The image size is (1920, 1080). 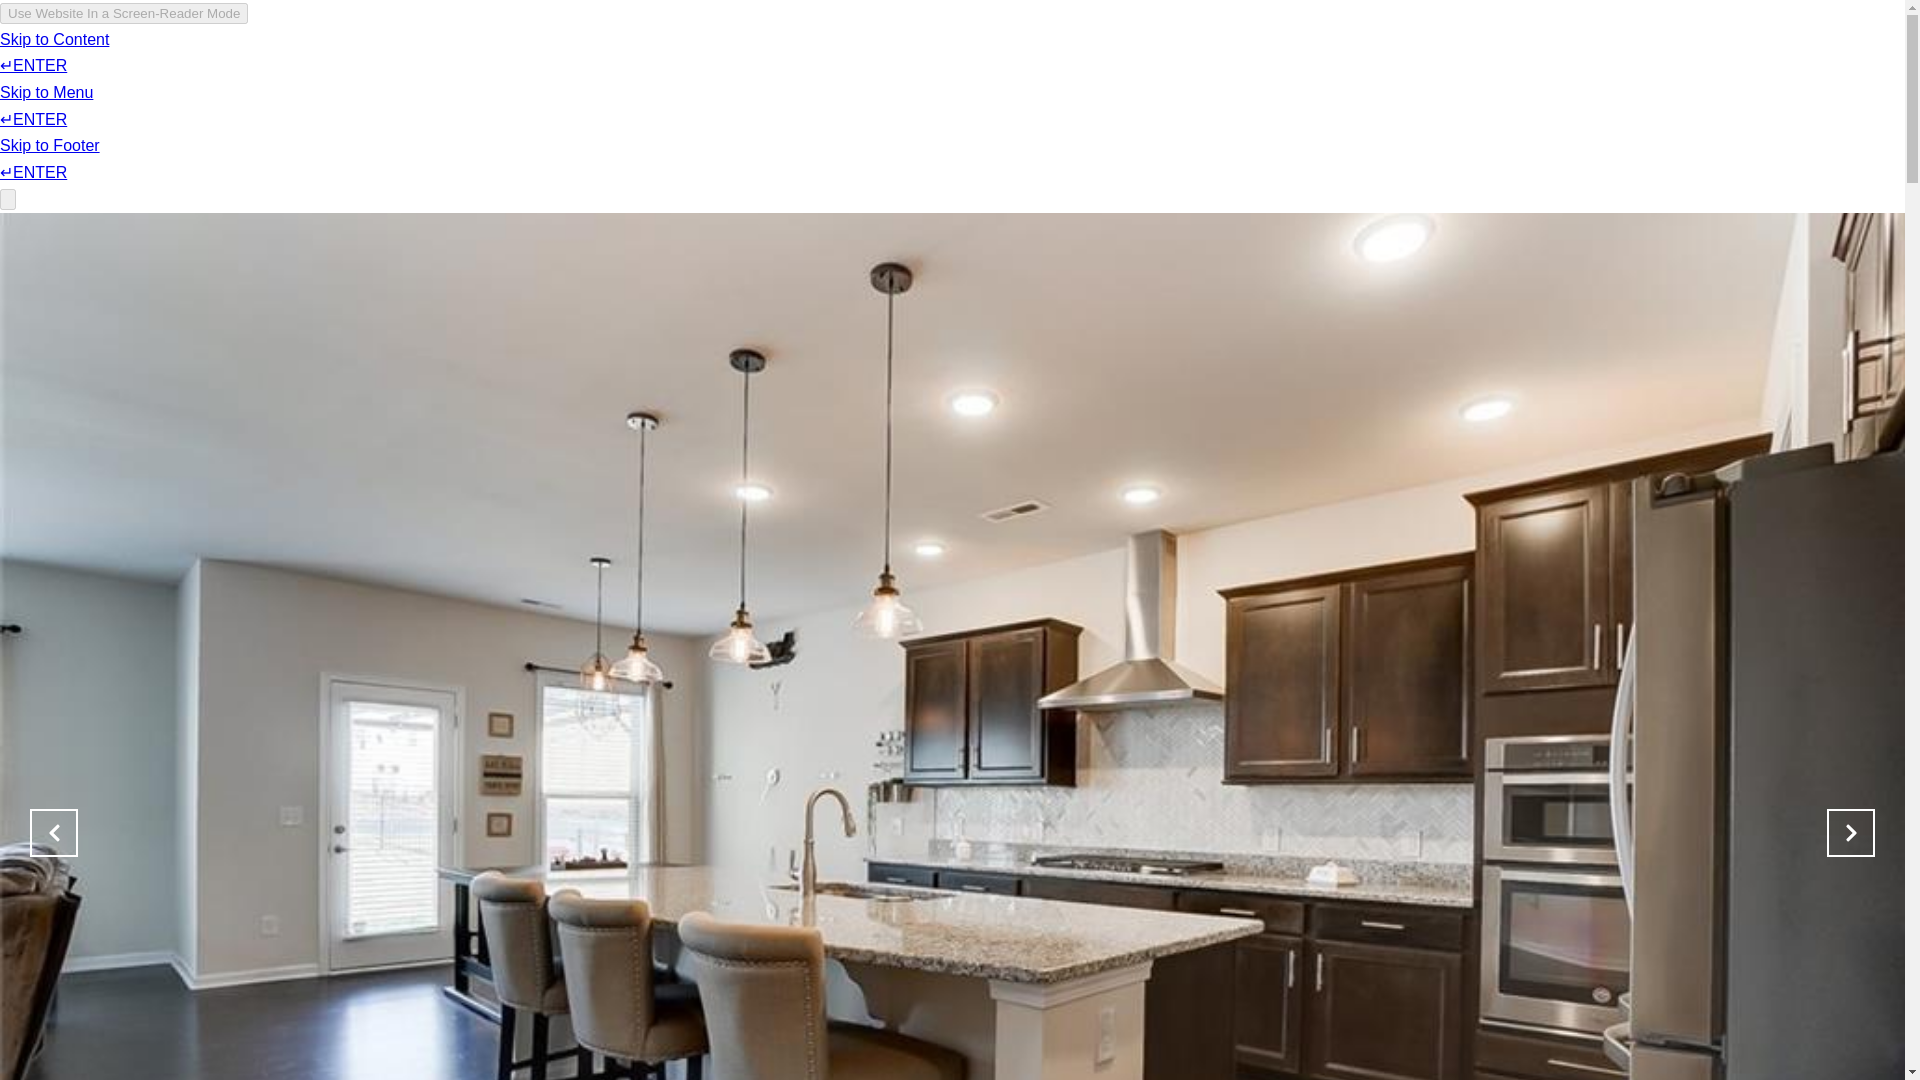 What do you see at coordinates (1526, 74) in the screenshot?
I see `CONTACT US` at bounding box center [1526, 74].